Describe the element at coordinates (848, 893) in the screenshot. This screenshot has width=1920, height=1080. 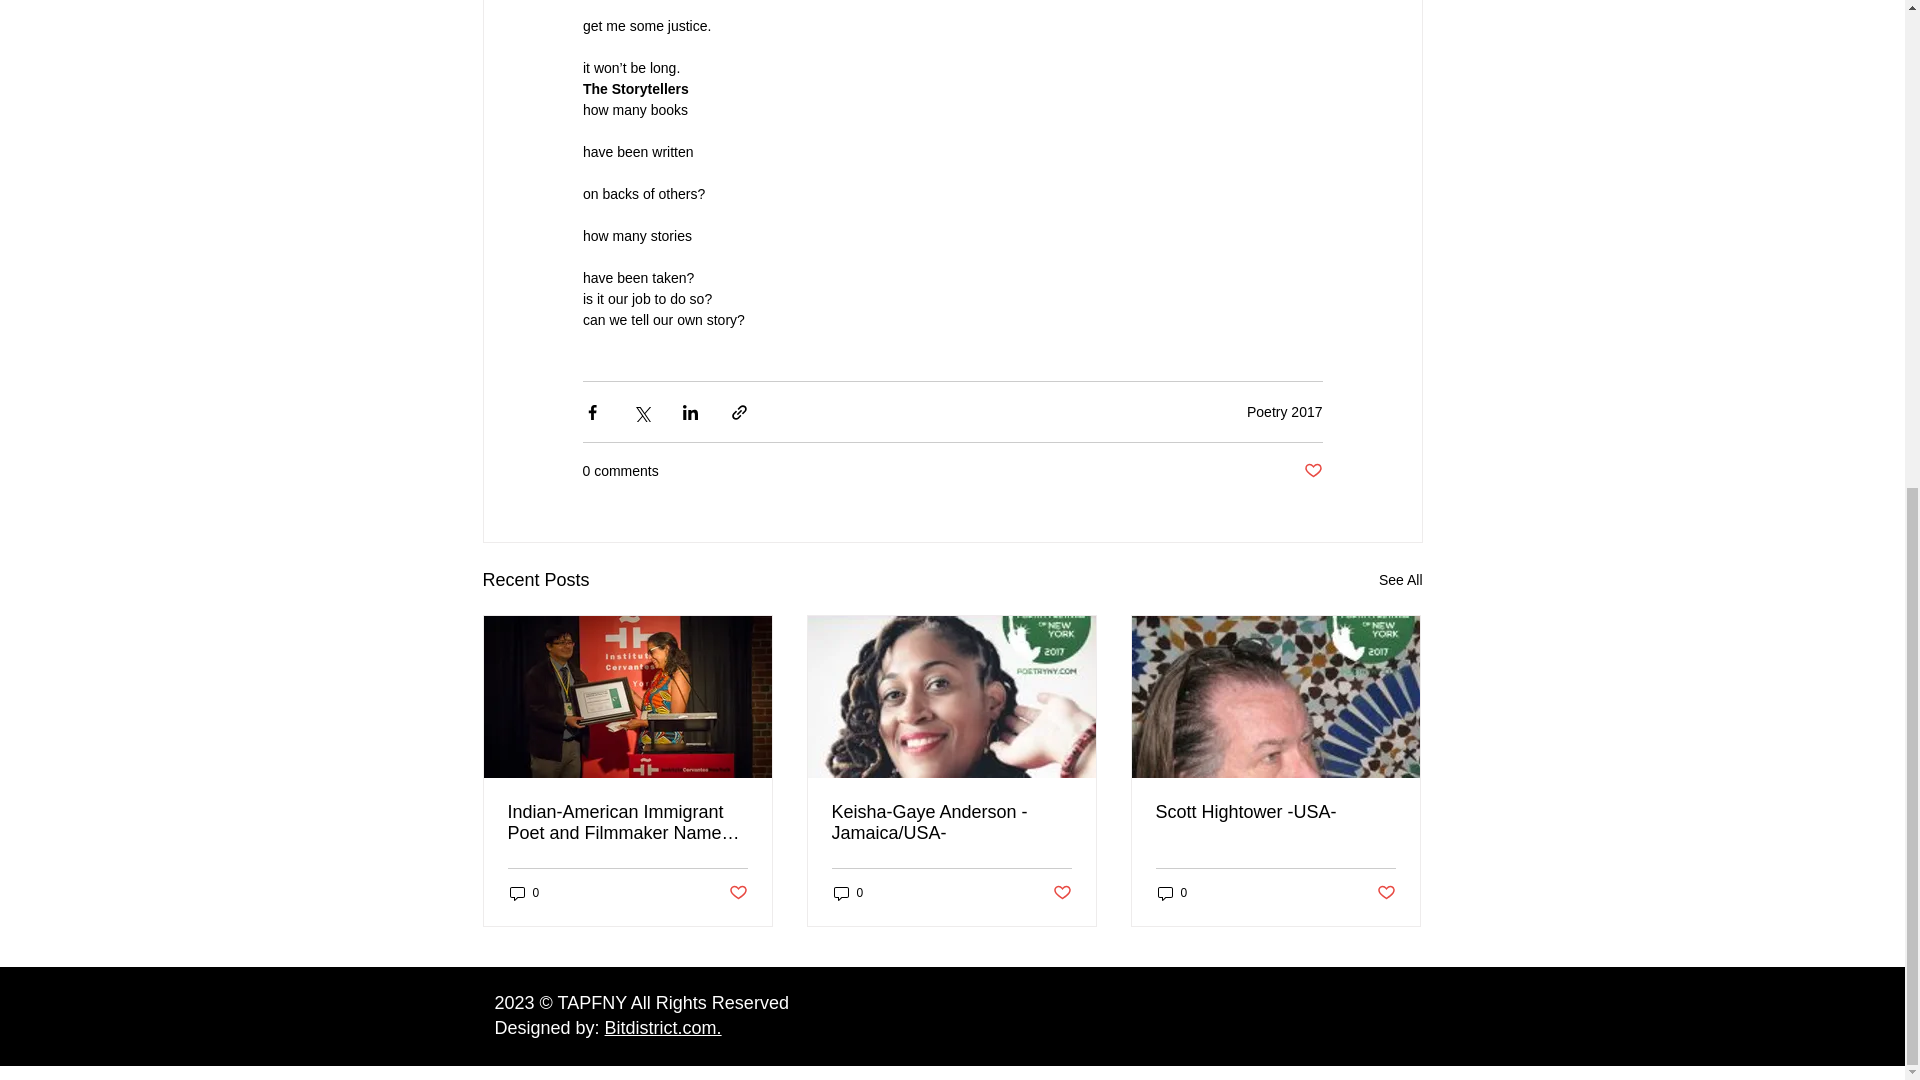
I see `0` at that location.